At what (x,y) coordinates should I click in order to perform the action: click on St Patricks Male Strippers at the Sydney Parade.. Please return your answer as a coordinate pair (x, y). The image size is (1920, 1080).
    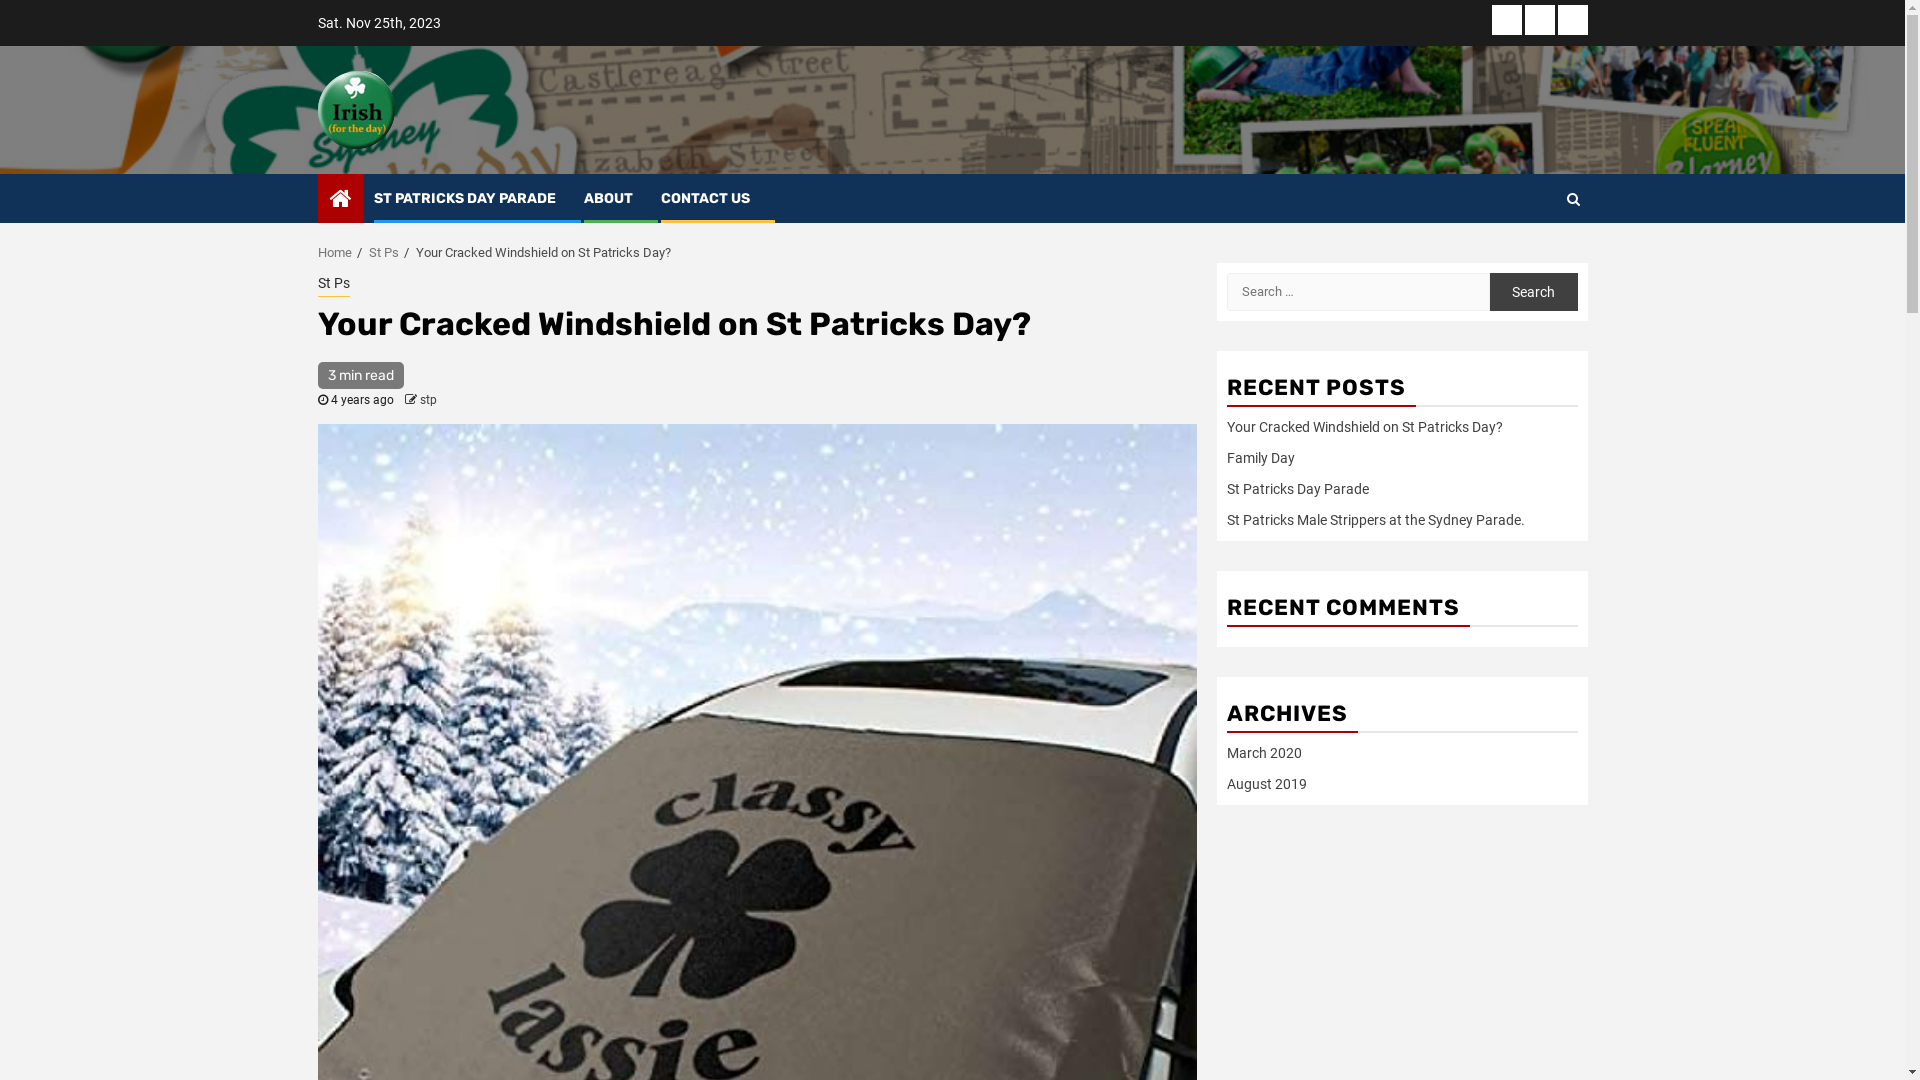
    Looking at the image, I should click on (1375, 520).